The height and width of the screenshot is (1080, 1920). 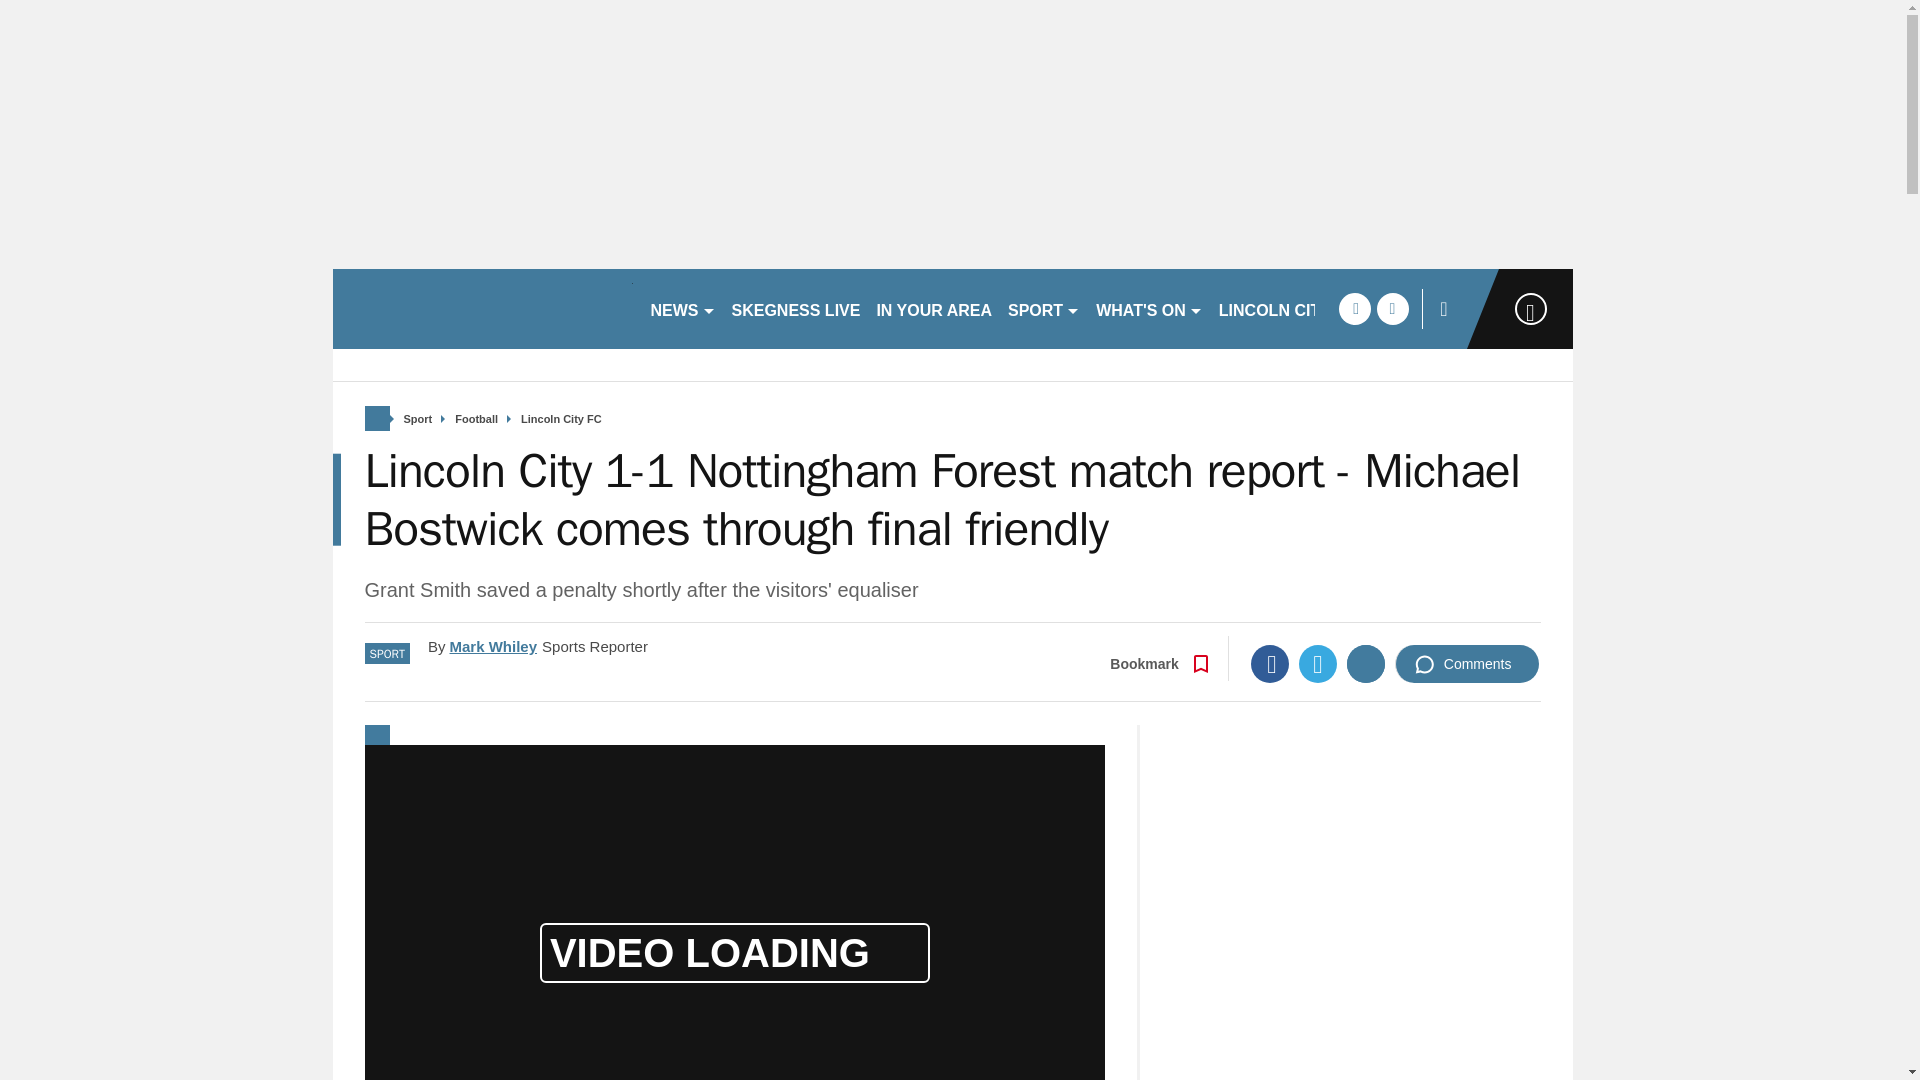 I want to click on NEWS, so click(x=682, y=308).